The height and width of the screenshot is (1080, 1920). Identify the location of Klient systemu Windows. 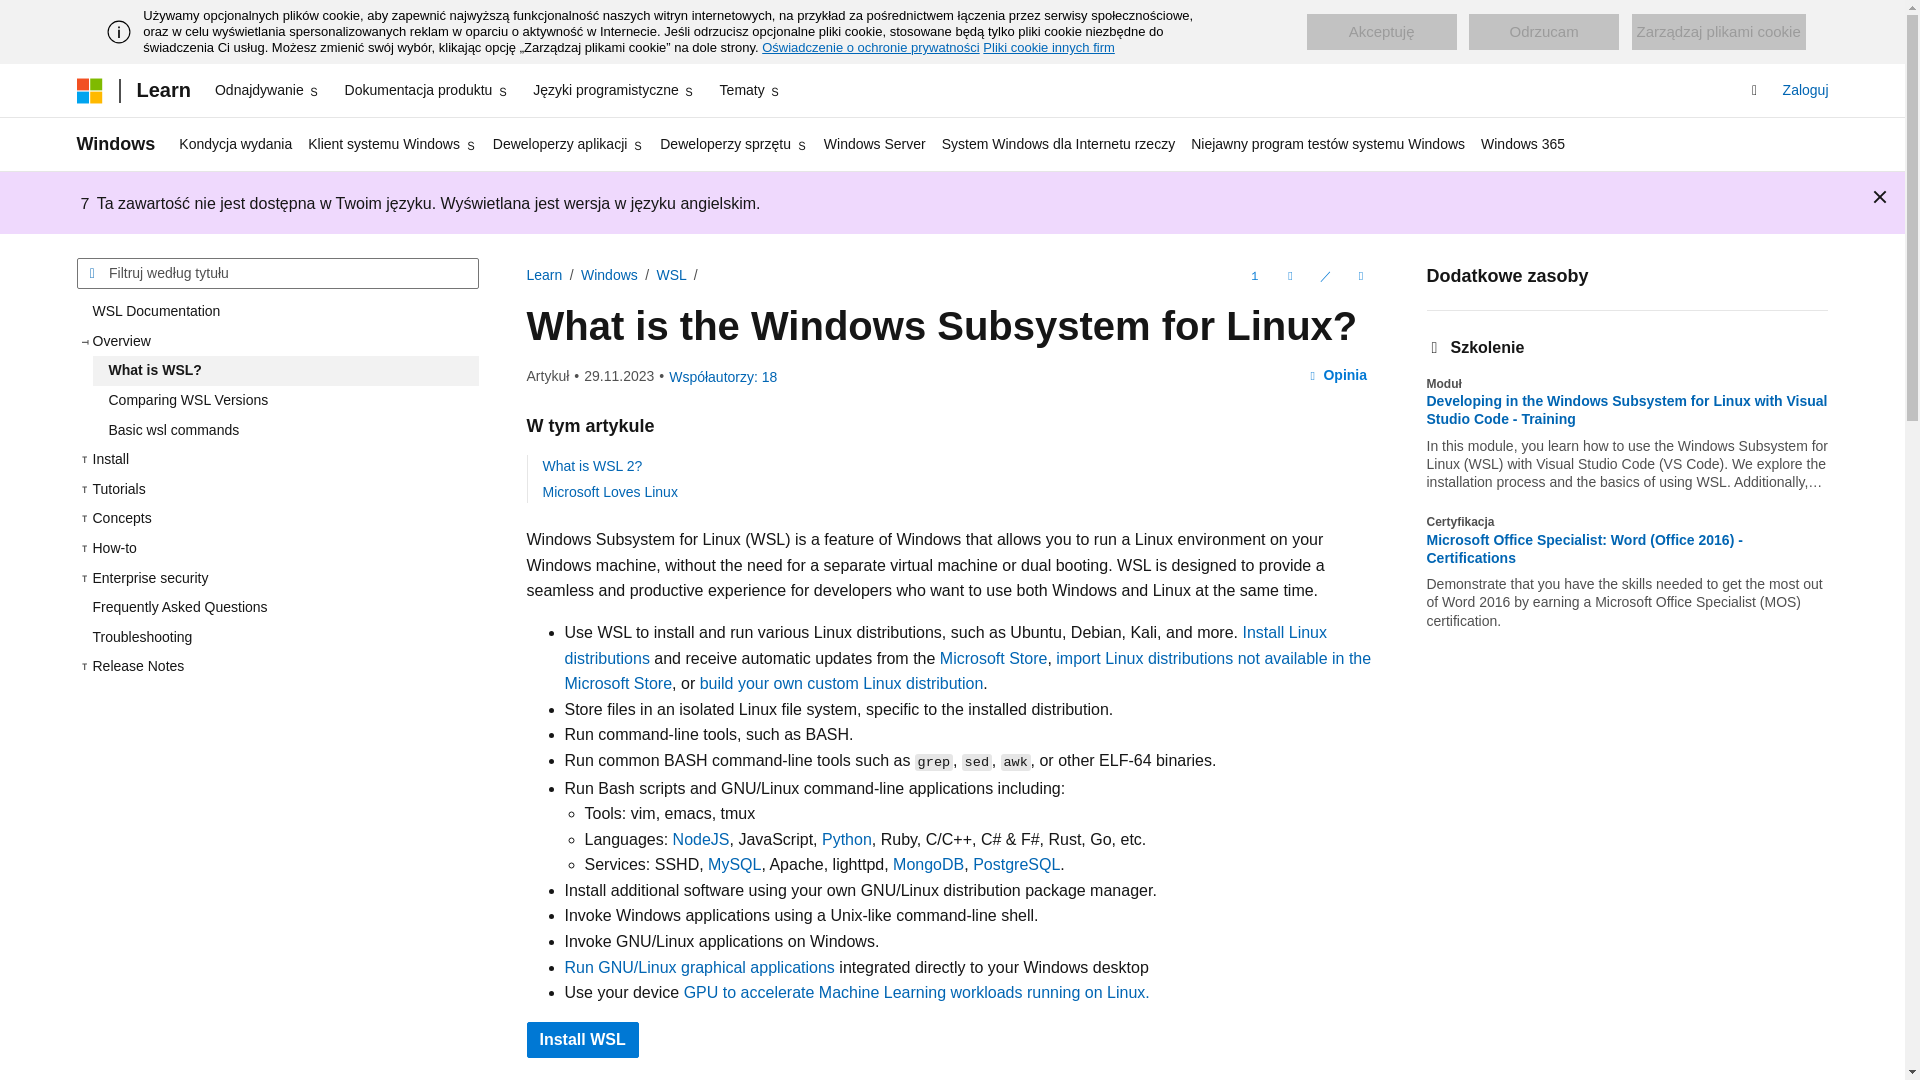
(392, 144).